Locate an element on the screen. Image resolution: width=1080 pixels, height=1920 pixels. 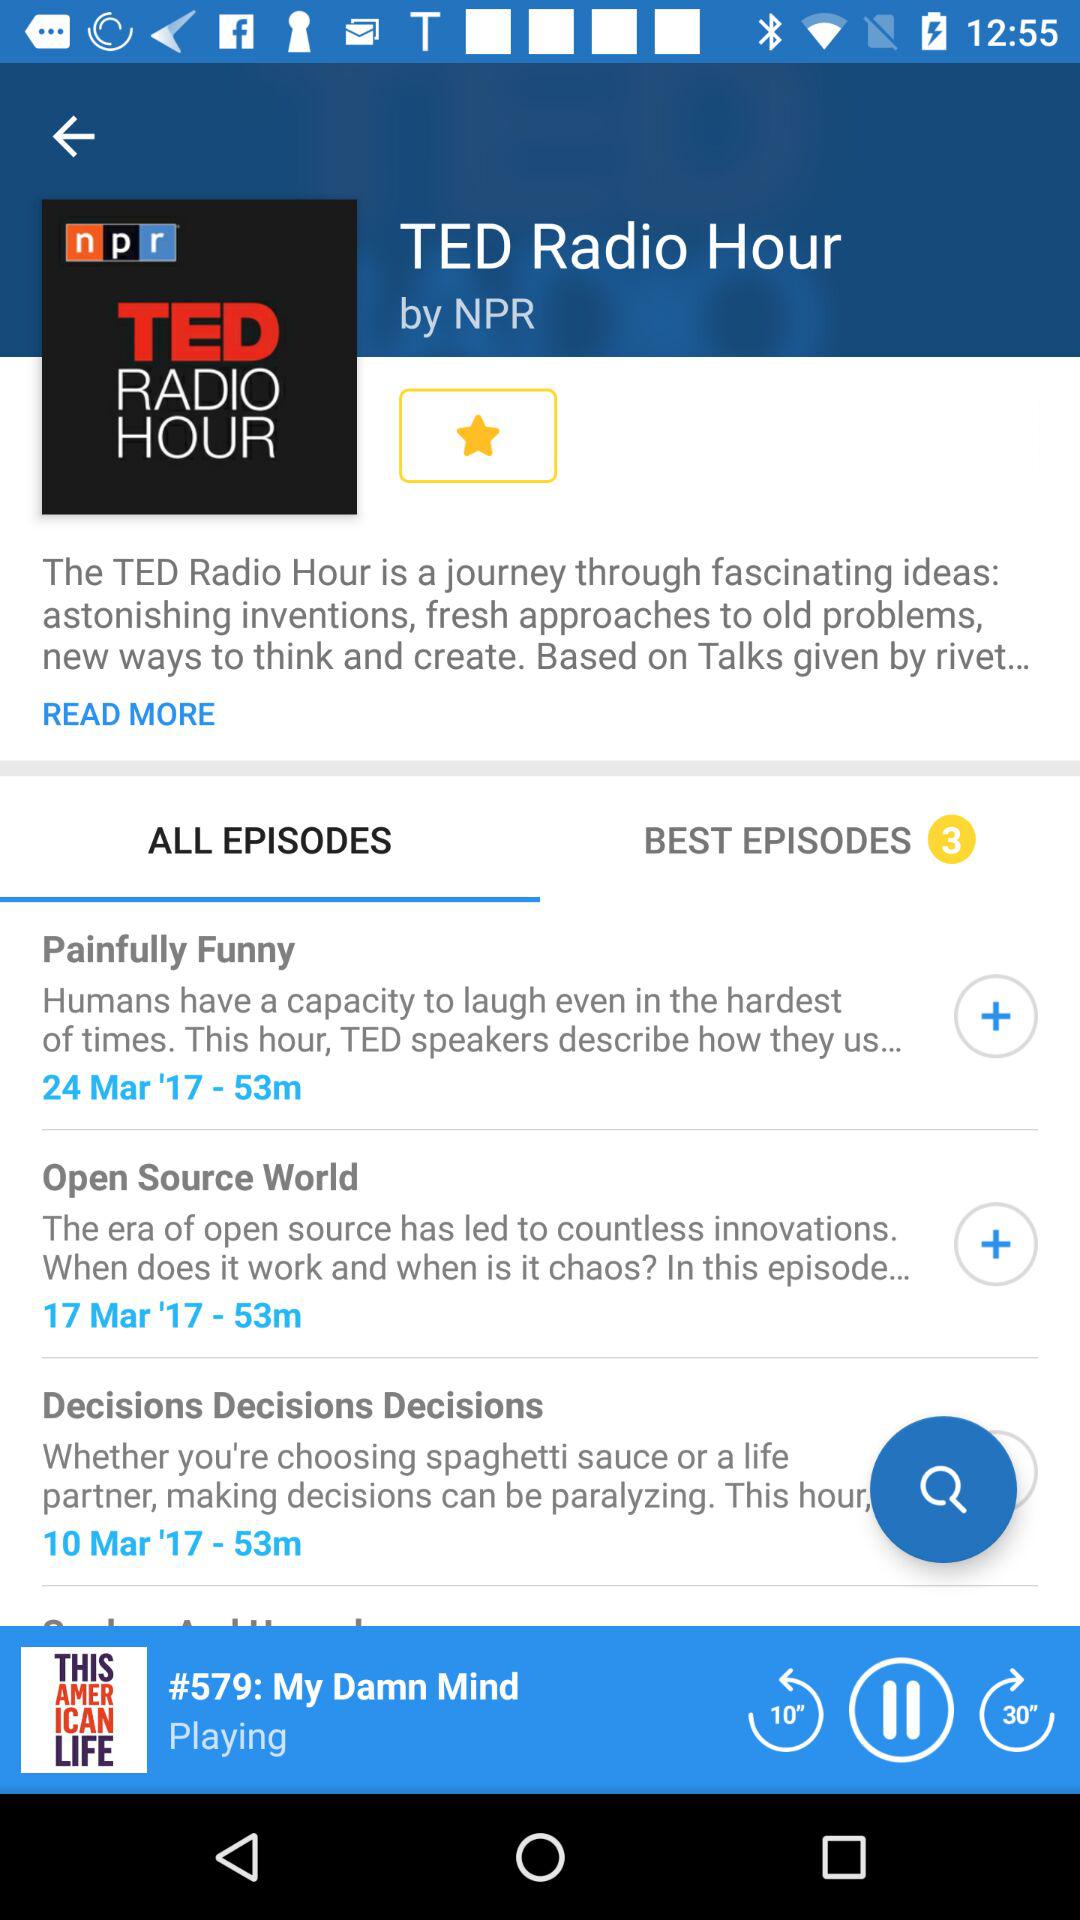
add this to queue is located at coordinates (996, 1016).